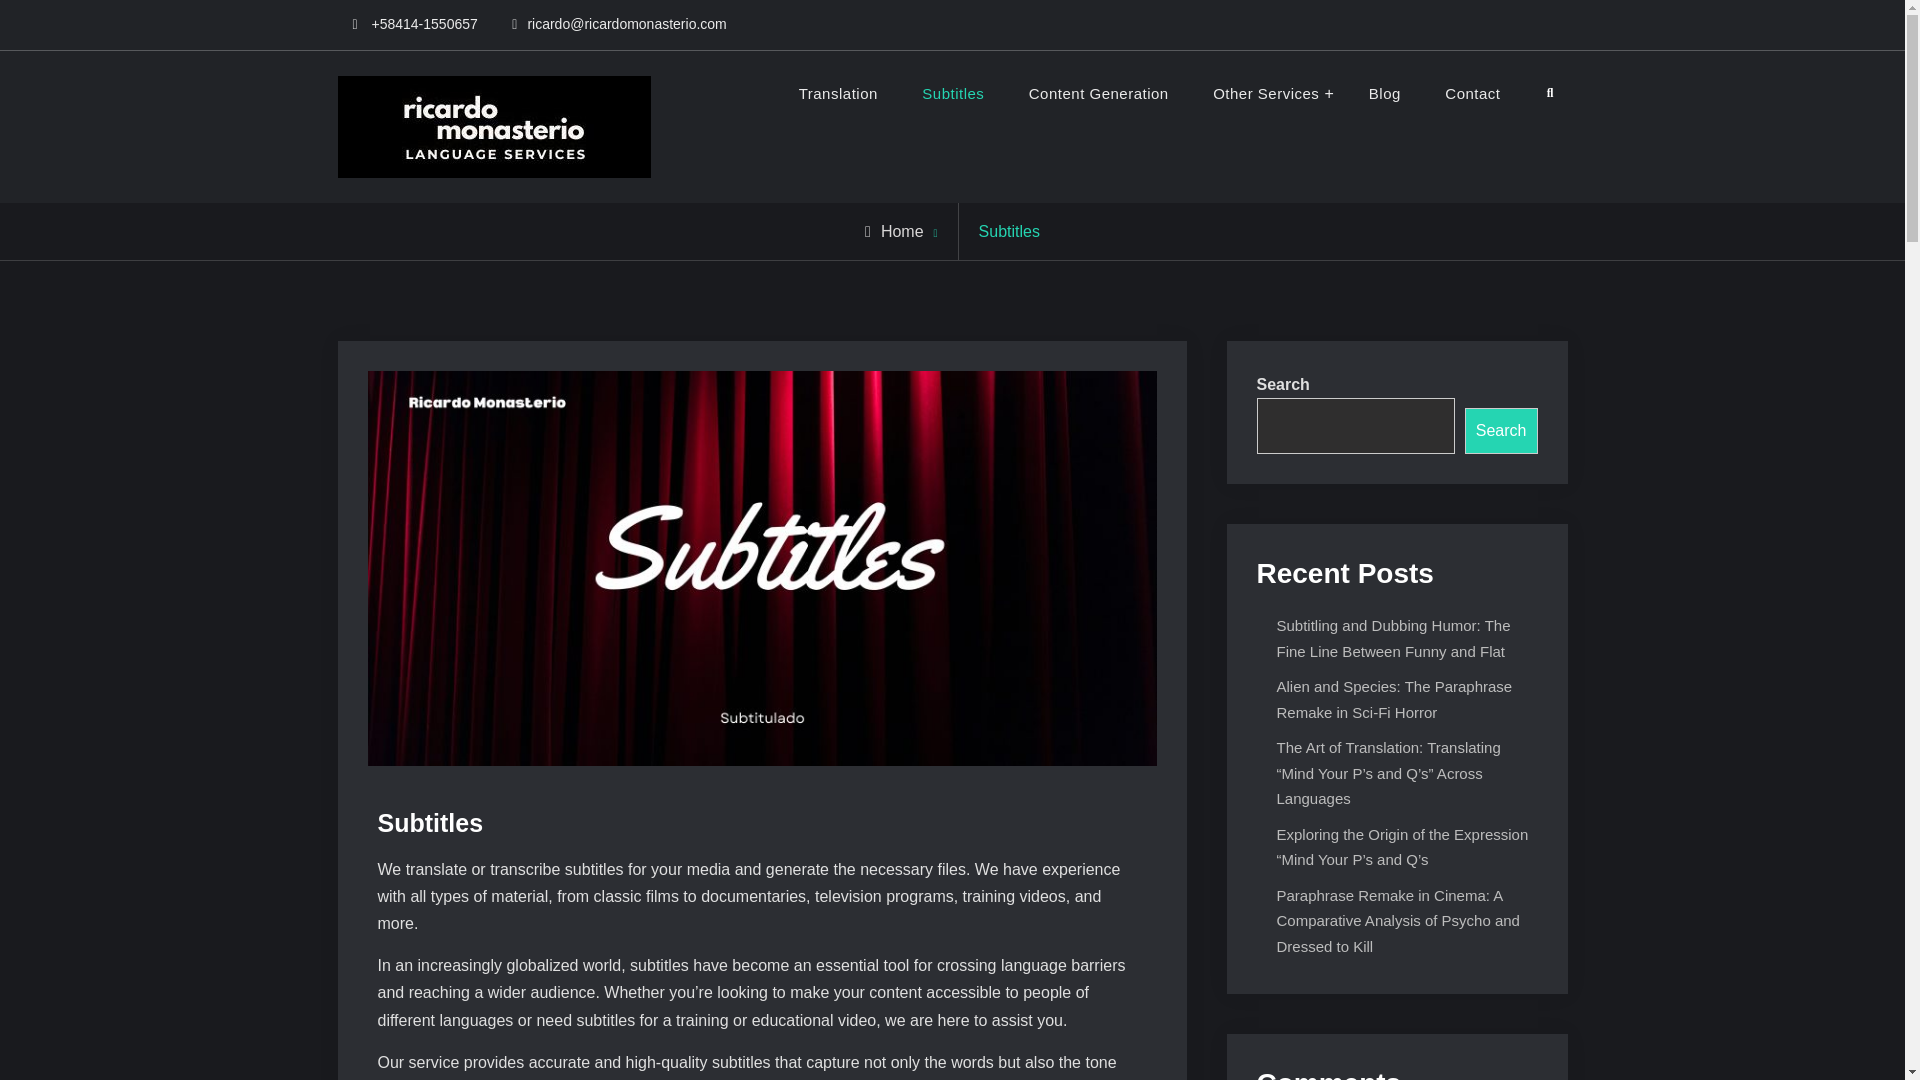 This screenshot has height=1080, width=1920. What do you see at coordinates (1500, 430) in the screenshot?
I see `Search` at bounding box center [1500, 430].